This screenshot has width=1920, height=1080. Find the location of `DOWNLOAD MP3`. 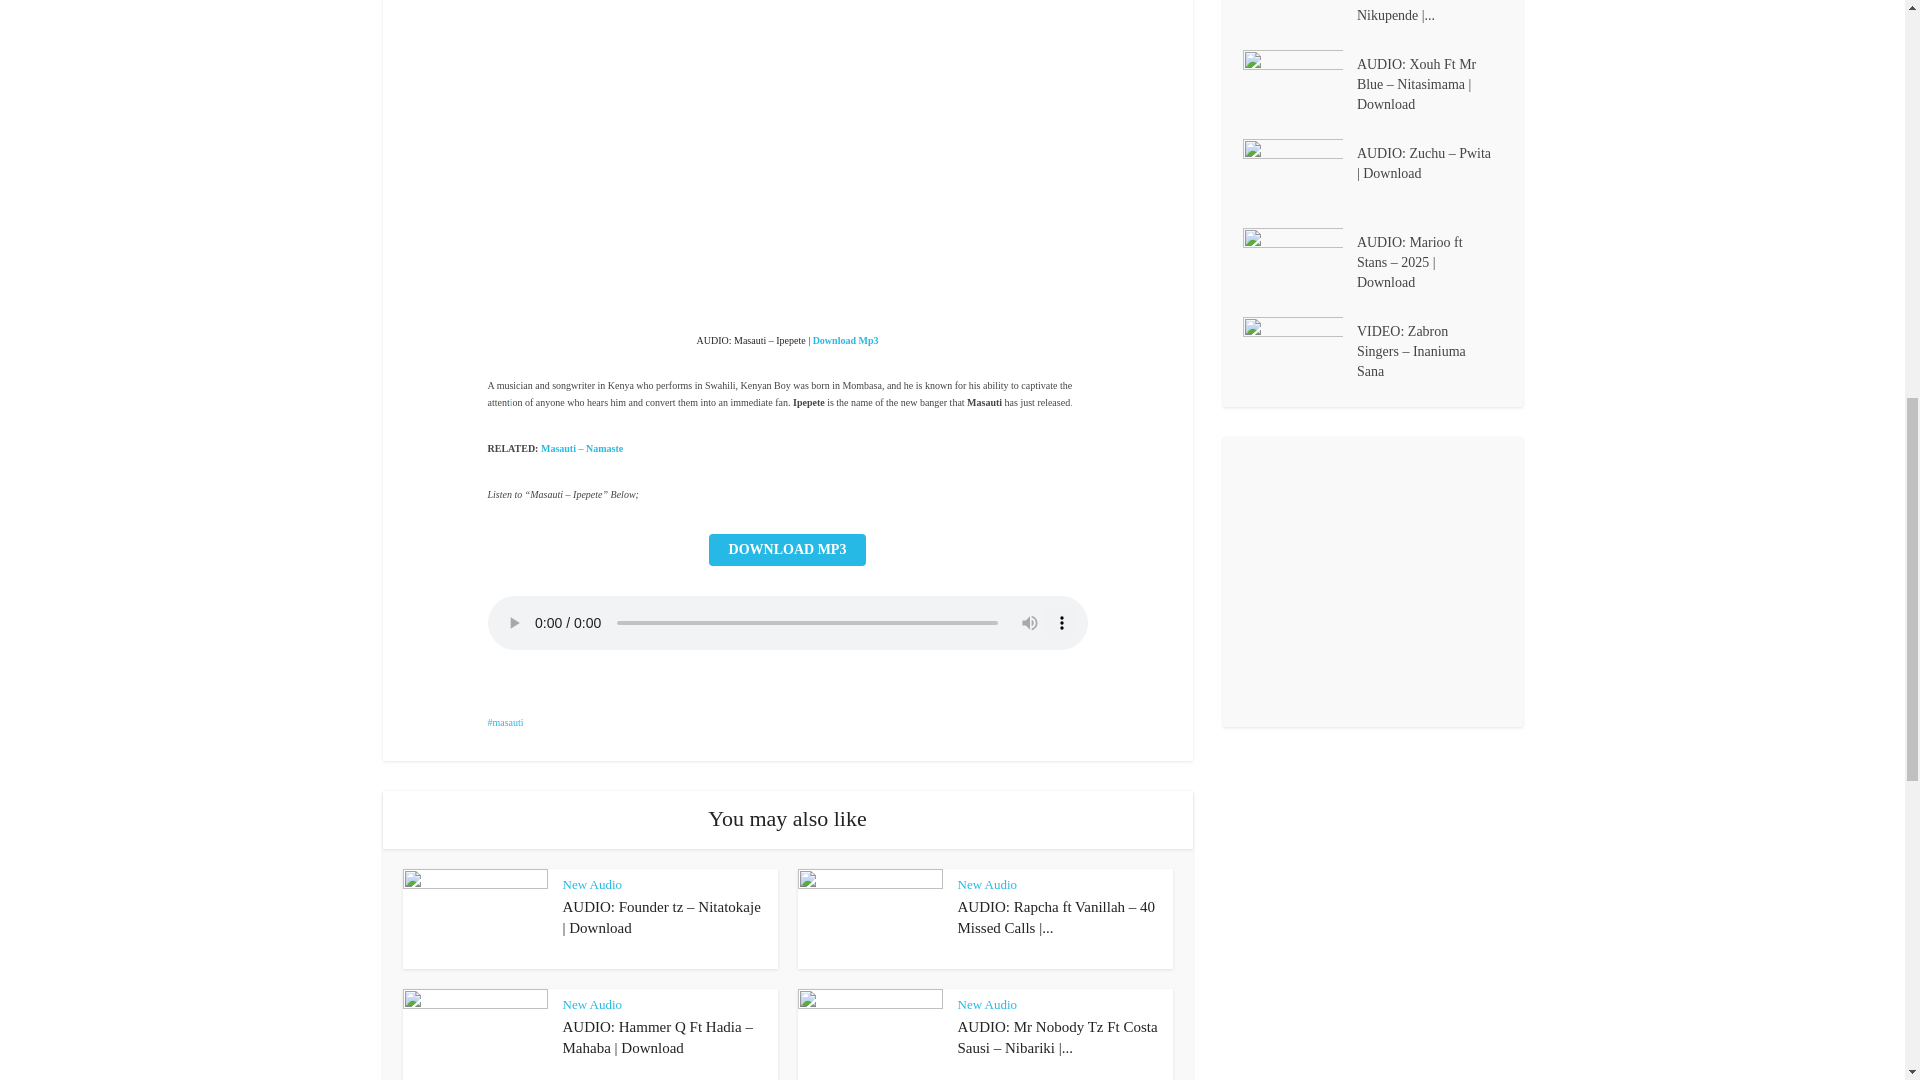

DOWNLOAD MP3 is located at coordinates (788, 549).